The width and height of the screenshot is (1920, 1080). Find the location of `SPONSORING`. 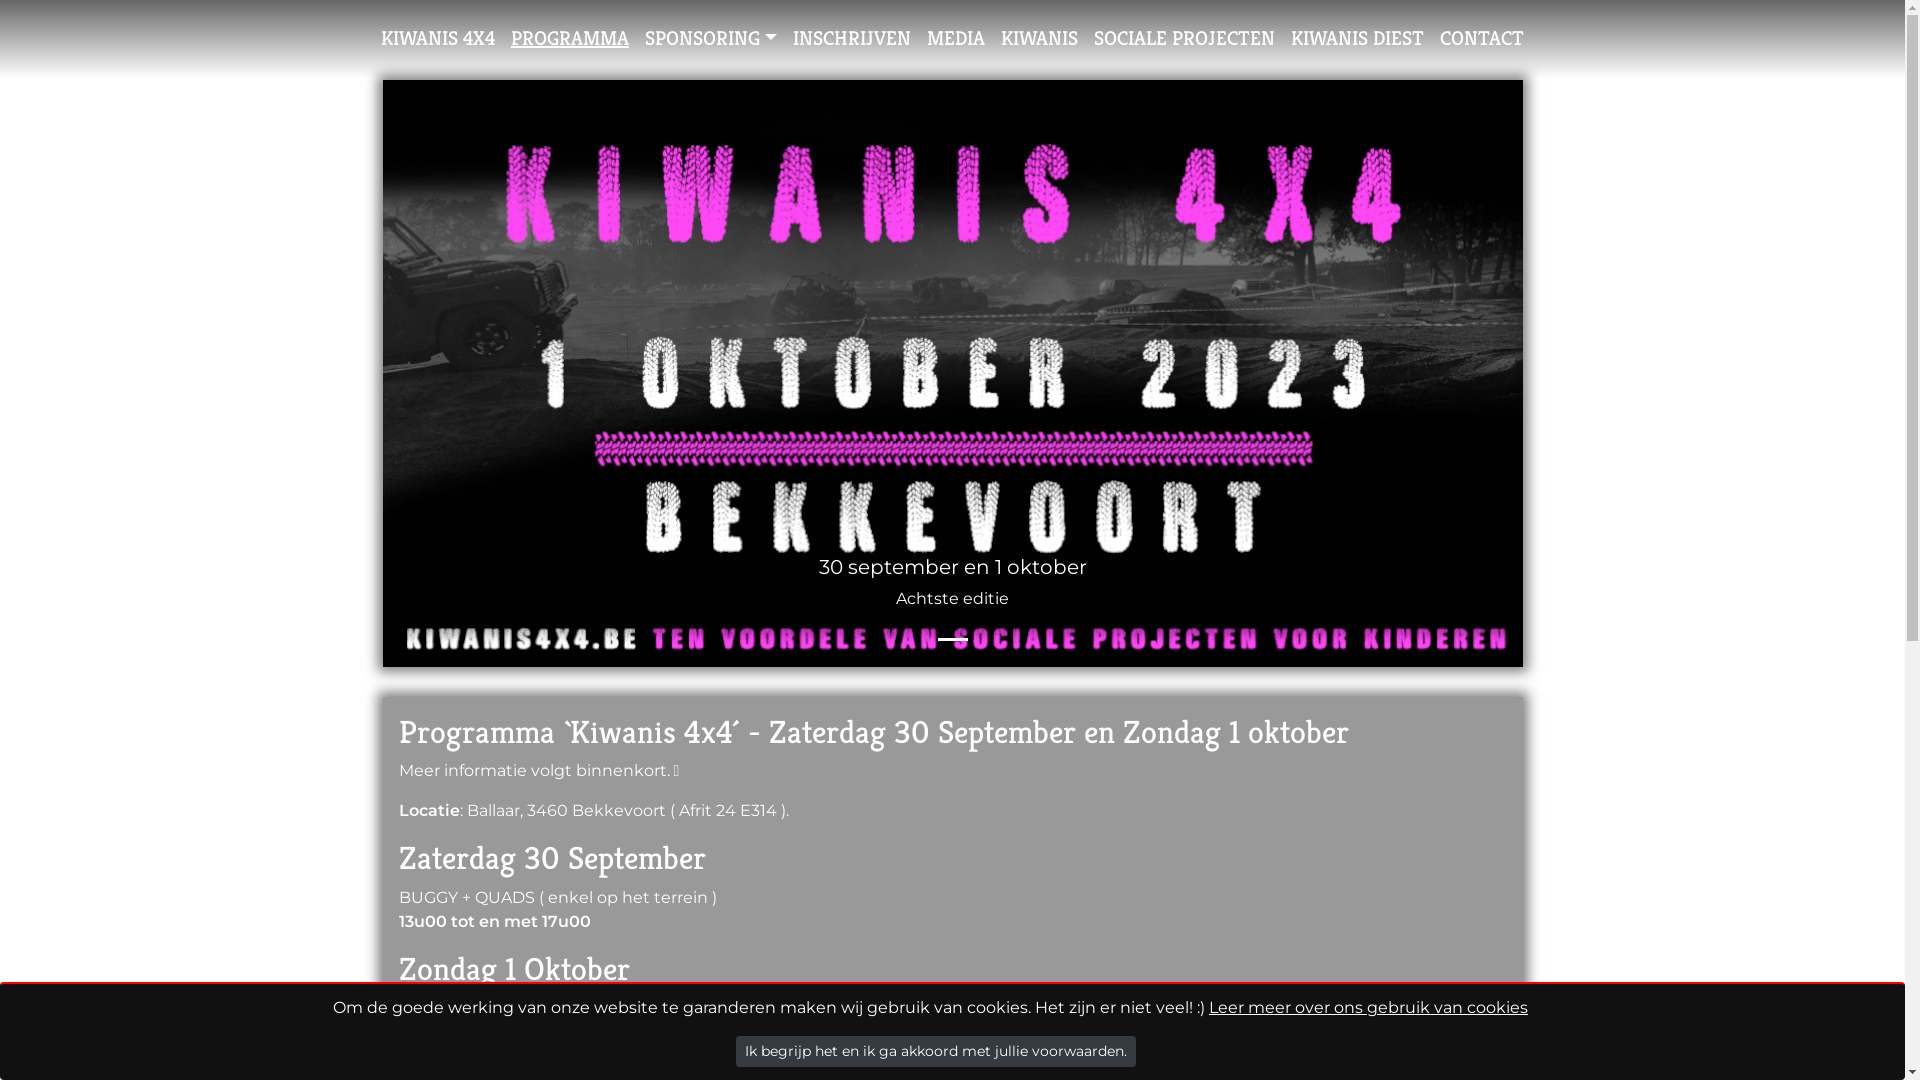

SPONSORING is located at coordinates (711, 39).